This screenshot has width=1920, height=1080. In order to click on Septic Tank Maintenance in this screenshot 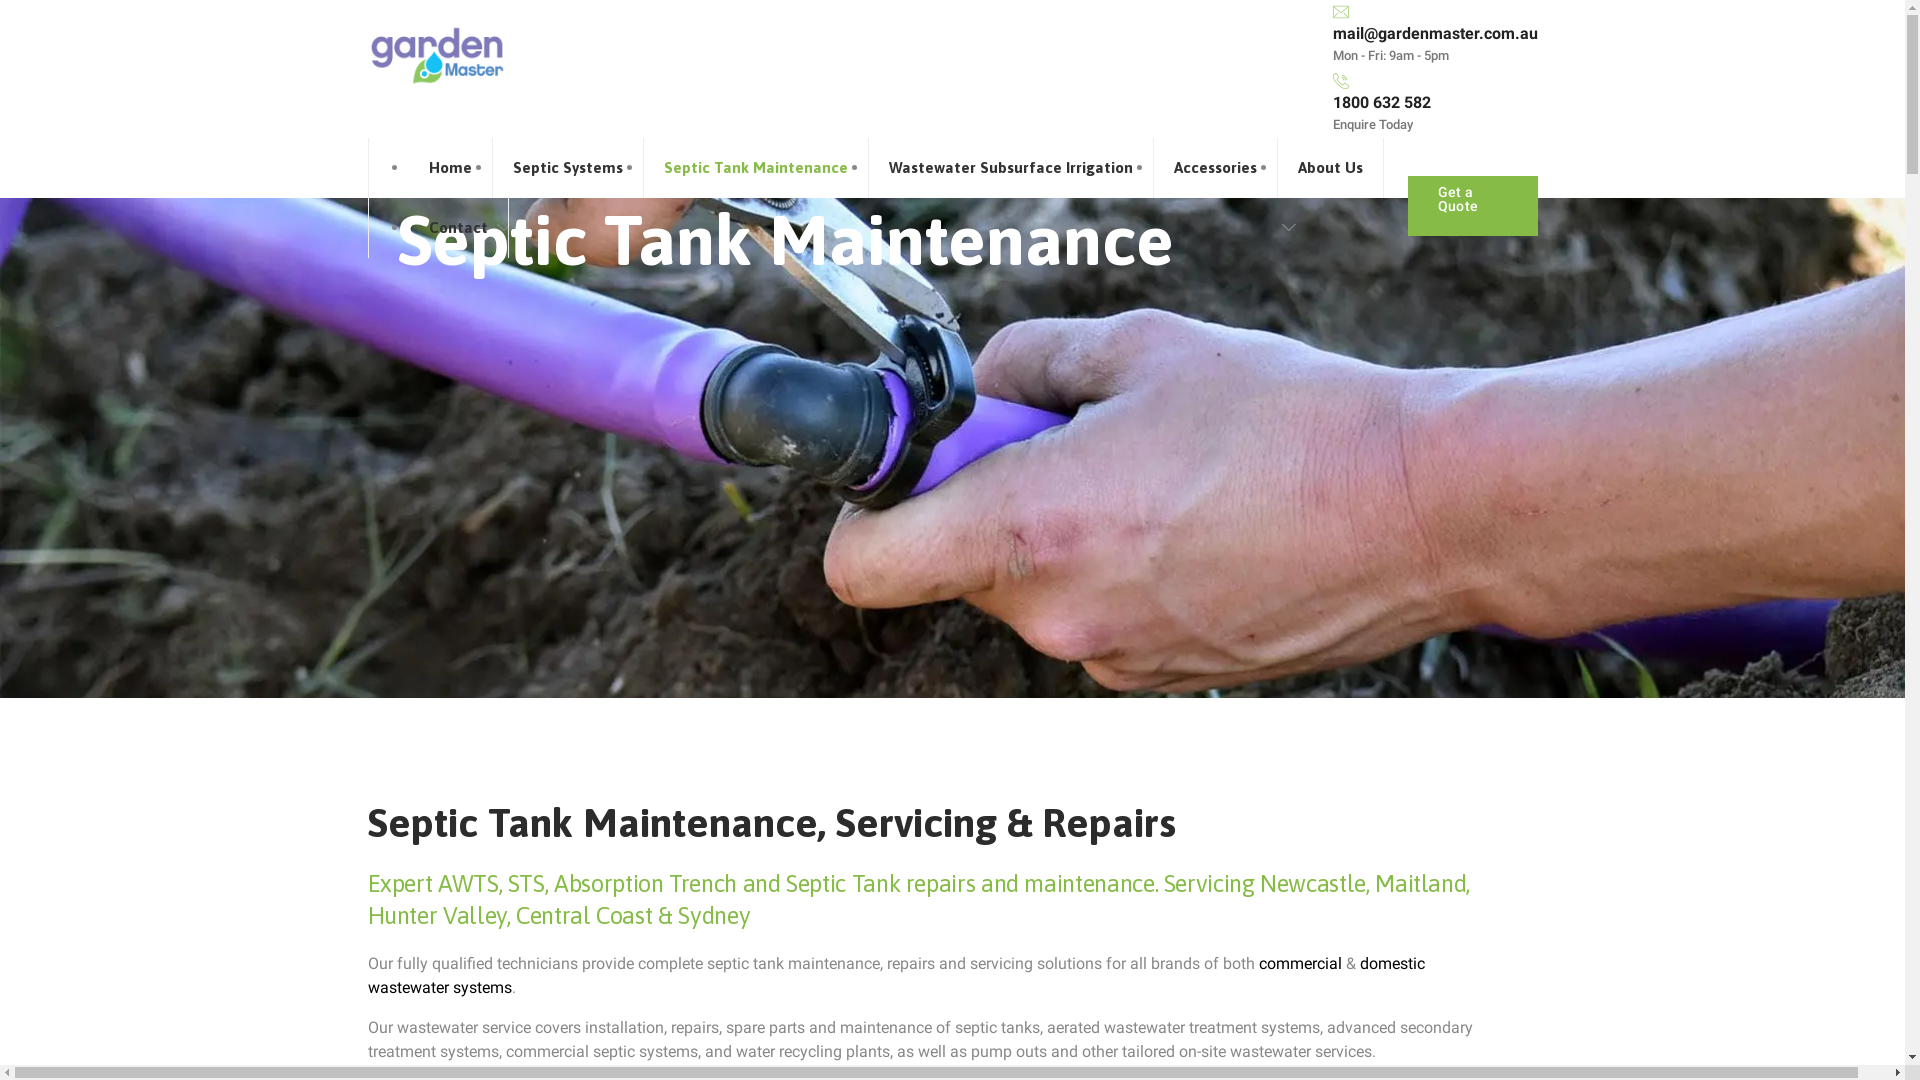, I will do `click(756, 168)`.